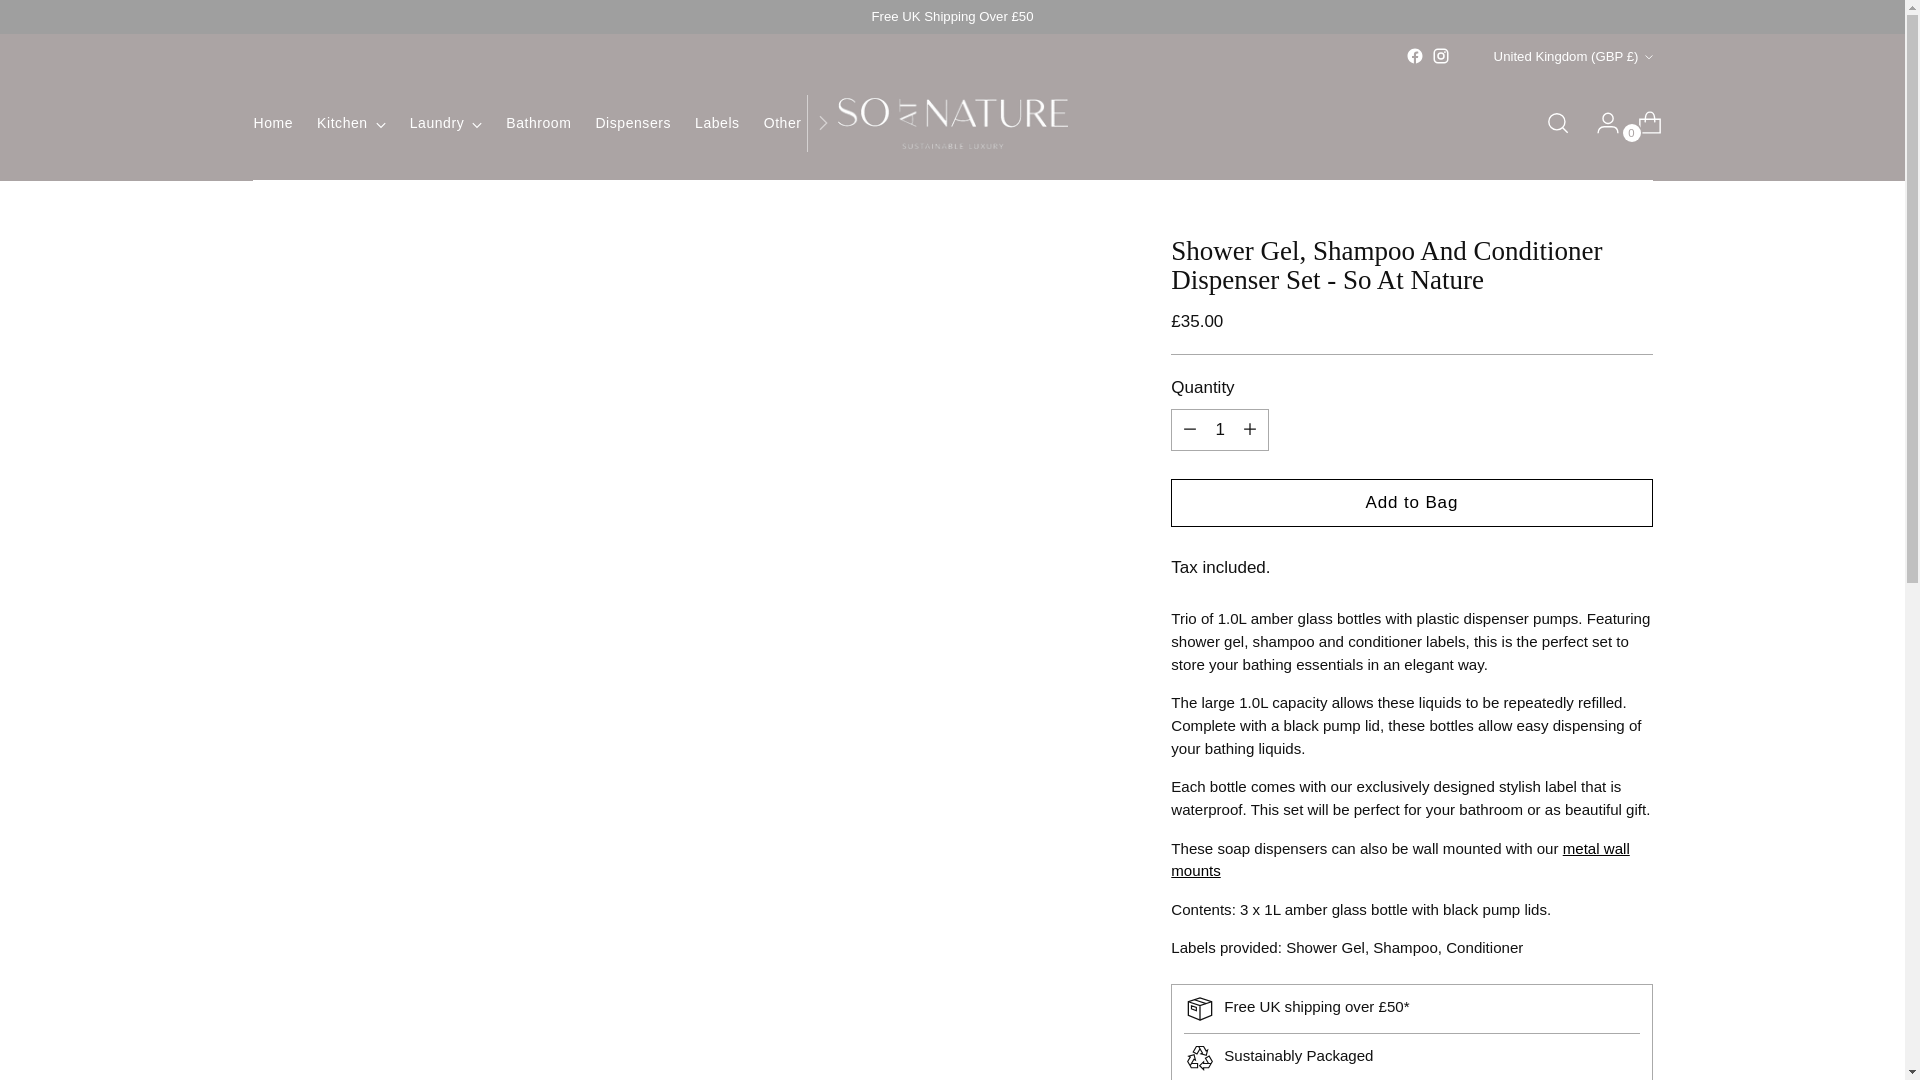 Image resolution: width=1920 pixels, height=1080 pixels. I want to click on So At Nature on Instagram, so click(1440, 56).